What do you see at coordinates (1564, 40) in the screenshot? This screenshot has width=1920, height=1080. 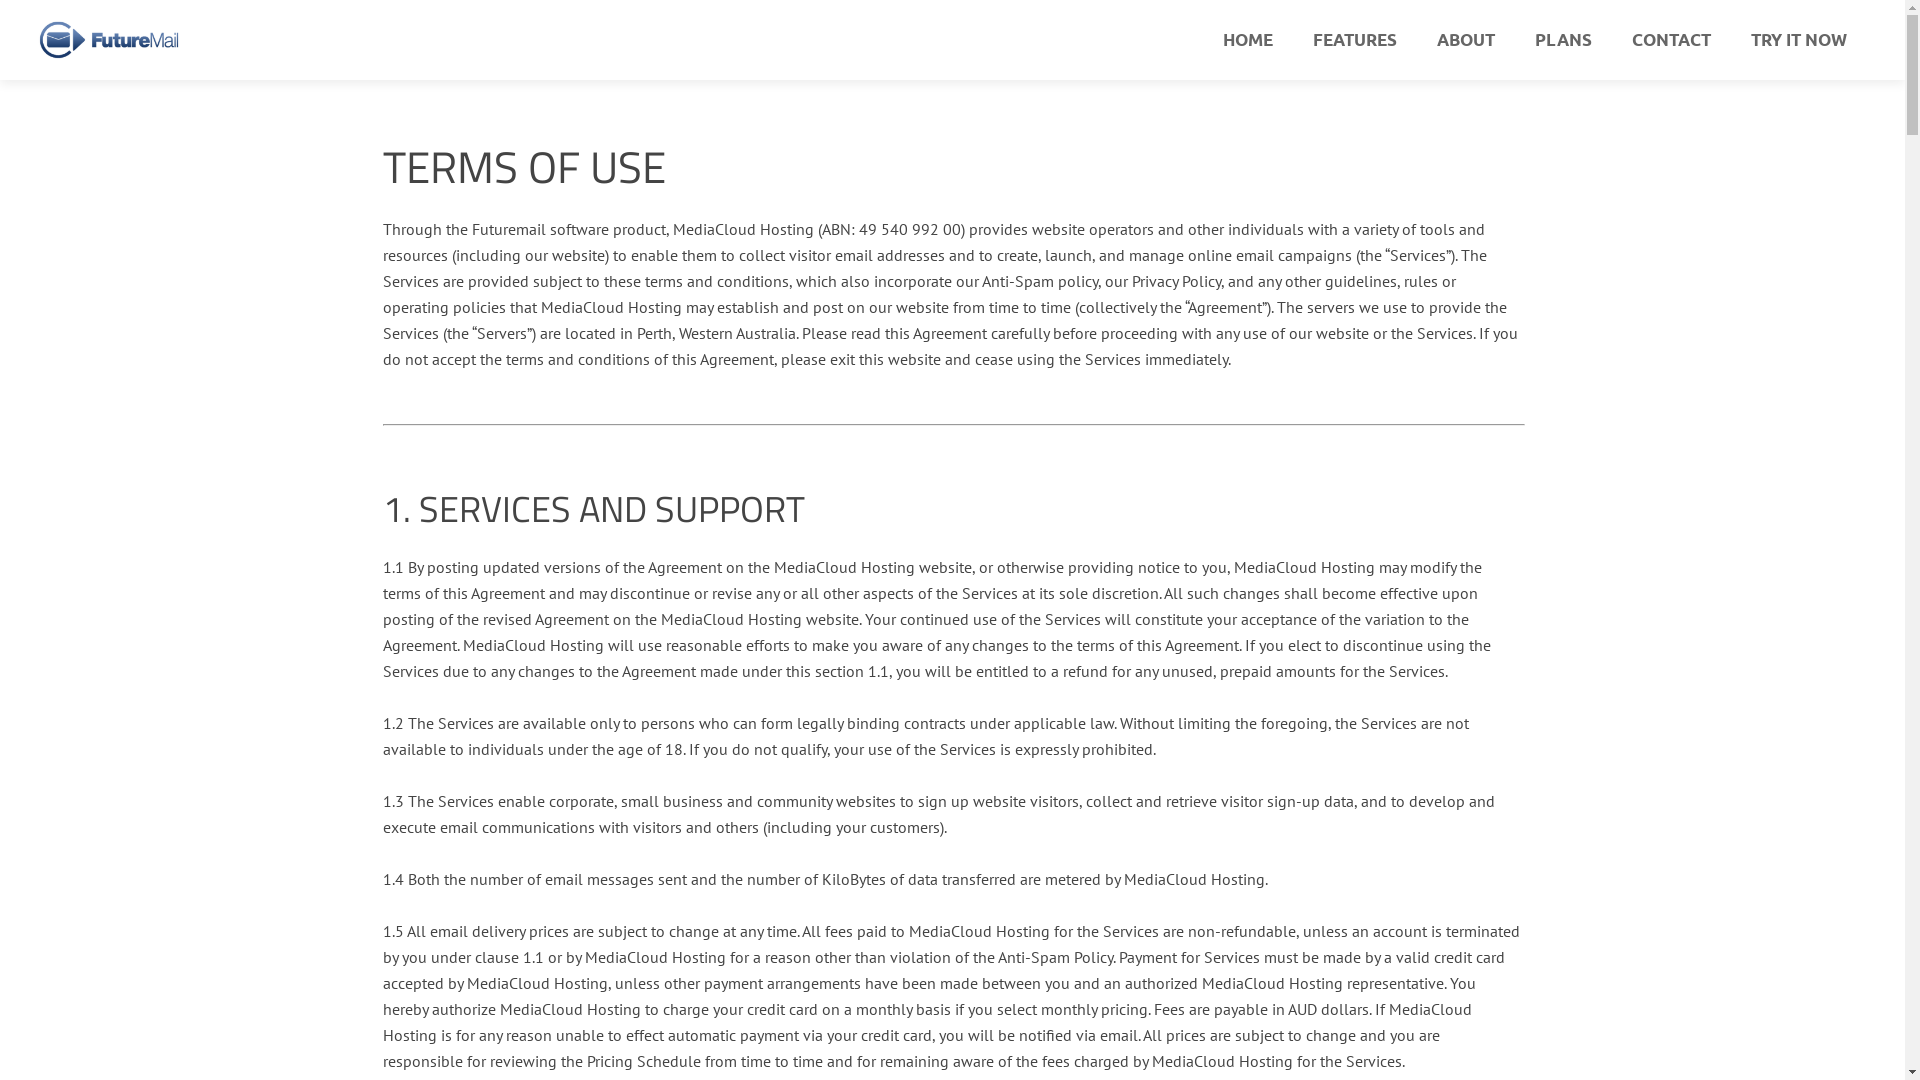 I see `PLANS` at bounding box center [1564, 40].